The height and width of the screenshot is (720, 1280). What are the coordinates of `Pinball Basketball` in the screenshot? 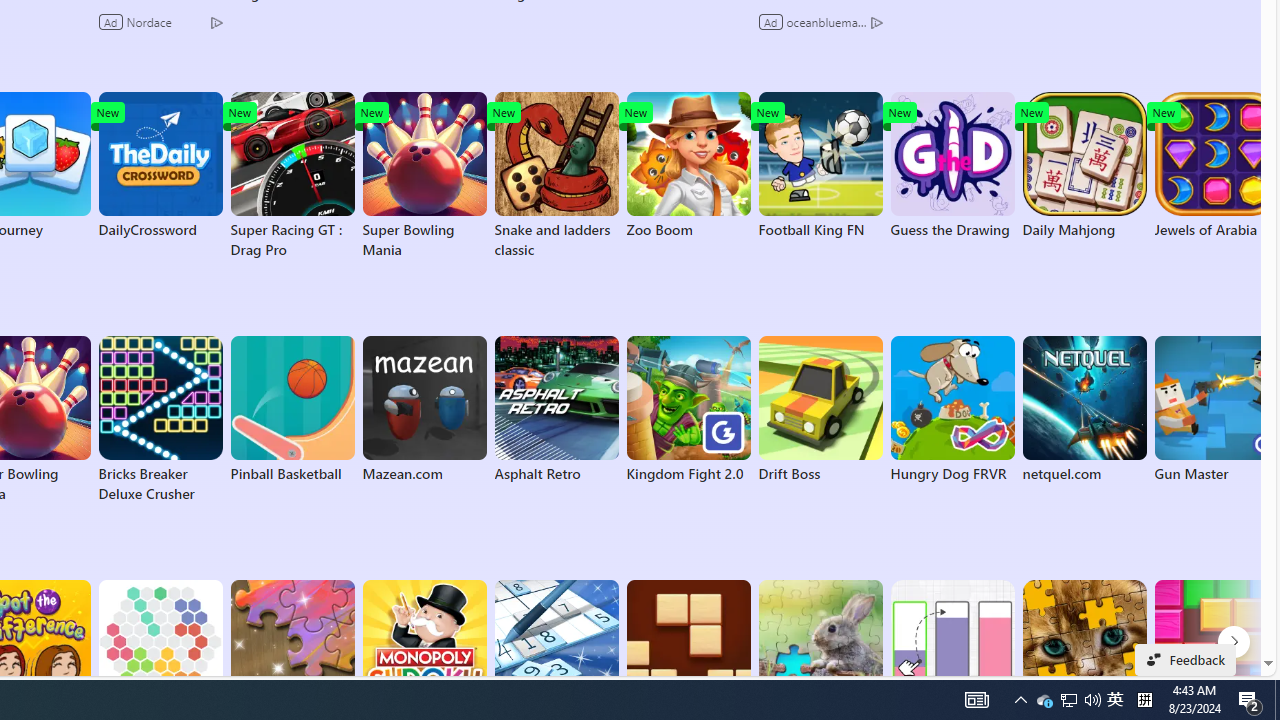 It's located at (688, 166).